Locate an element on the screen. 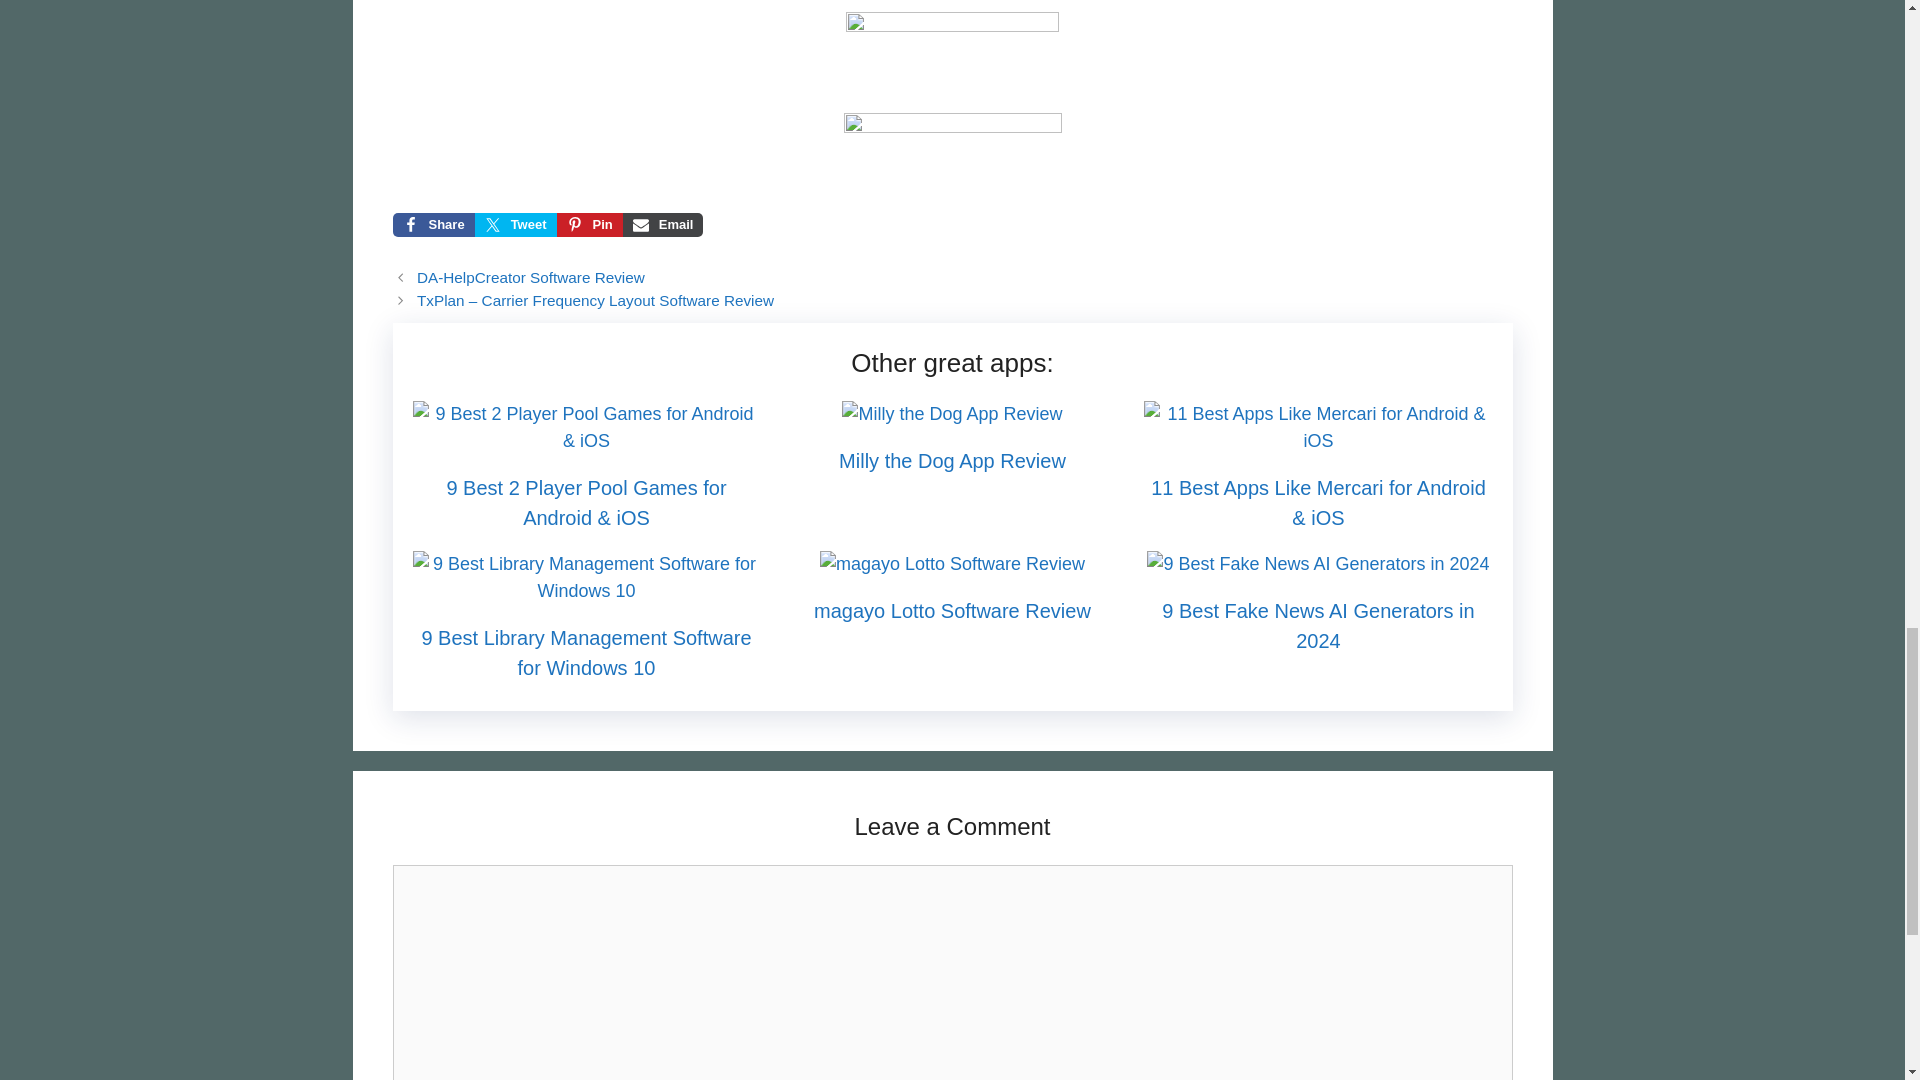 The image size is (1920, 1080). Milly the Dog App Review is located at coordinates (952, 460).